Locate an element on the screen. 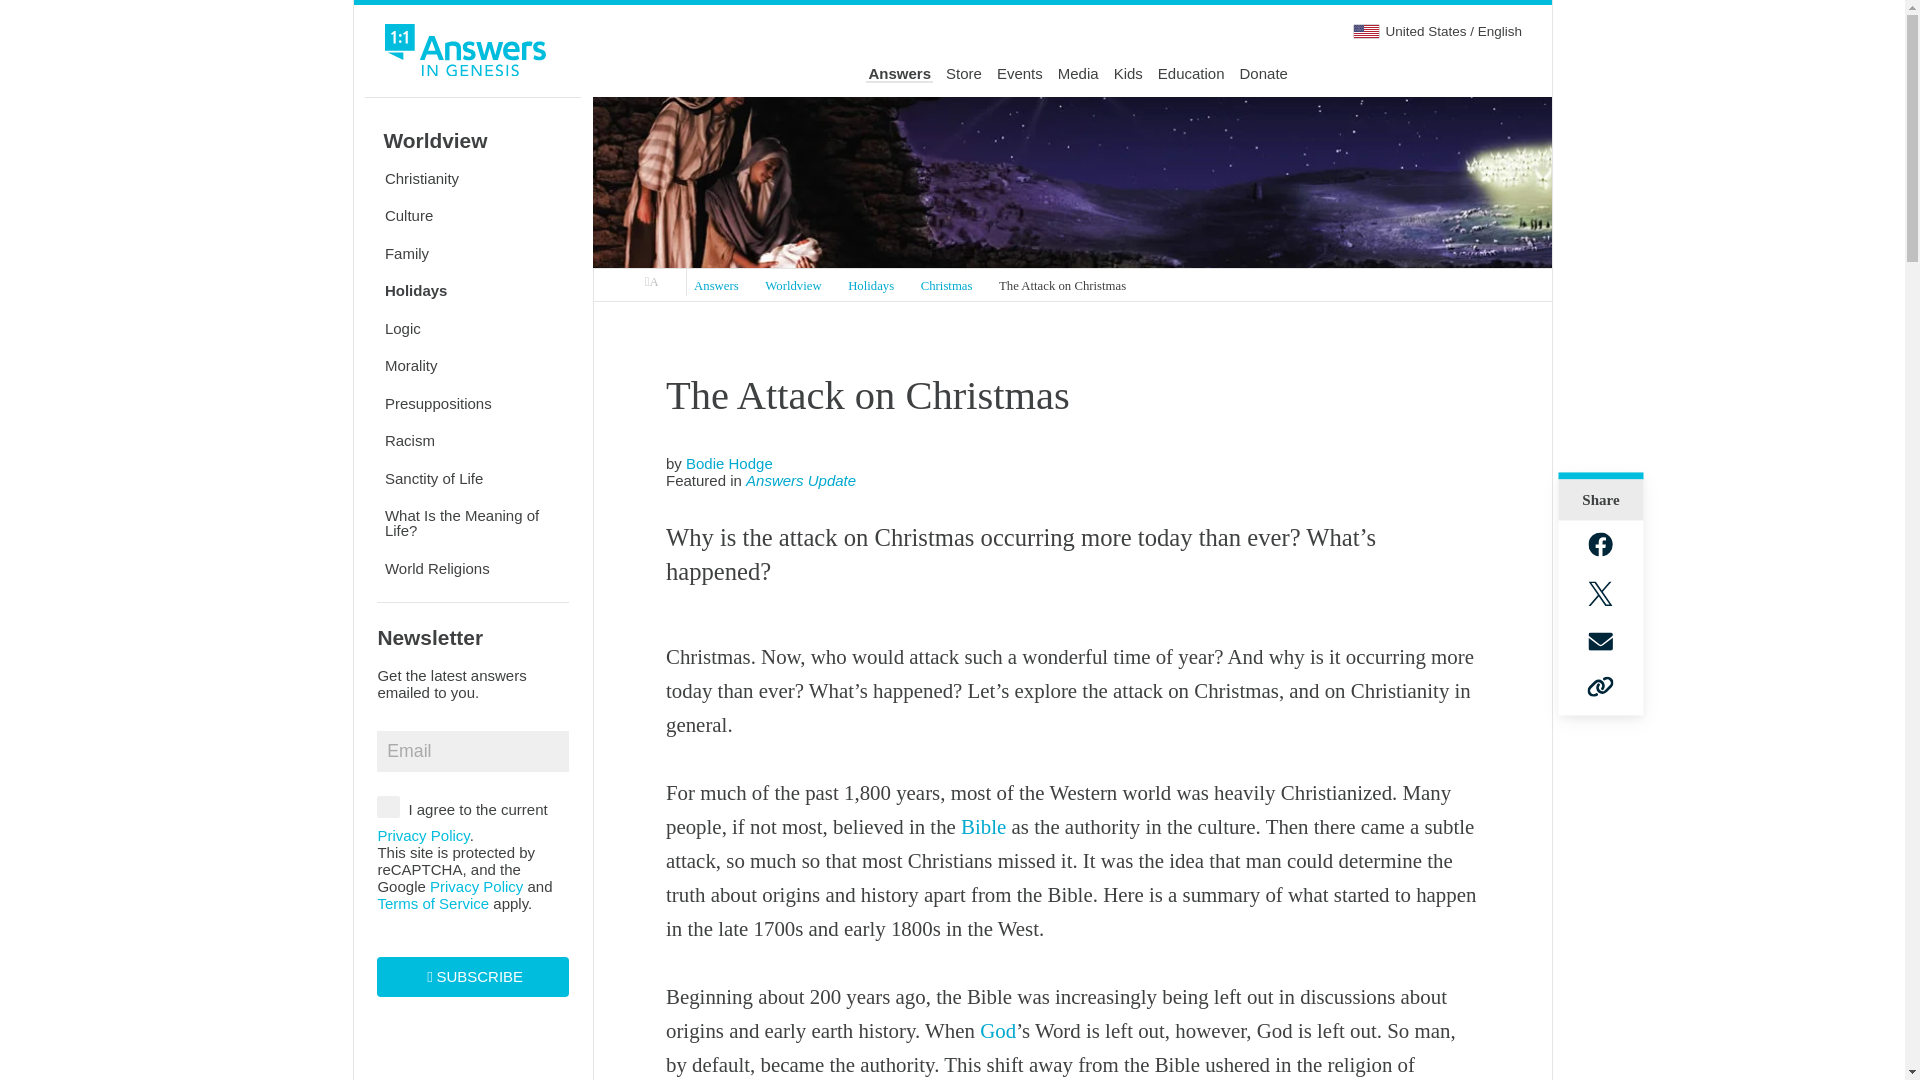  The Attack on Christmas is located at coordinates (1063, 287).